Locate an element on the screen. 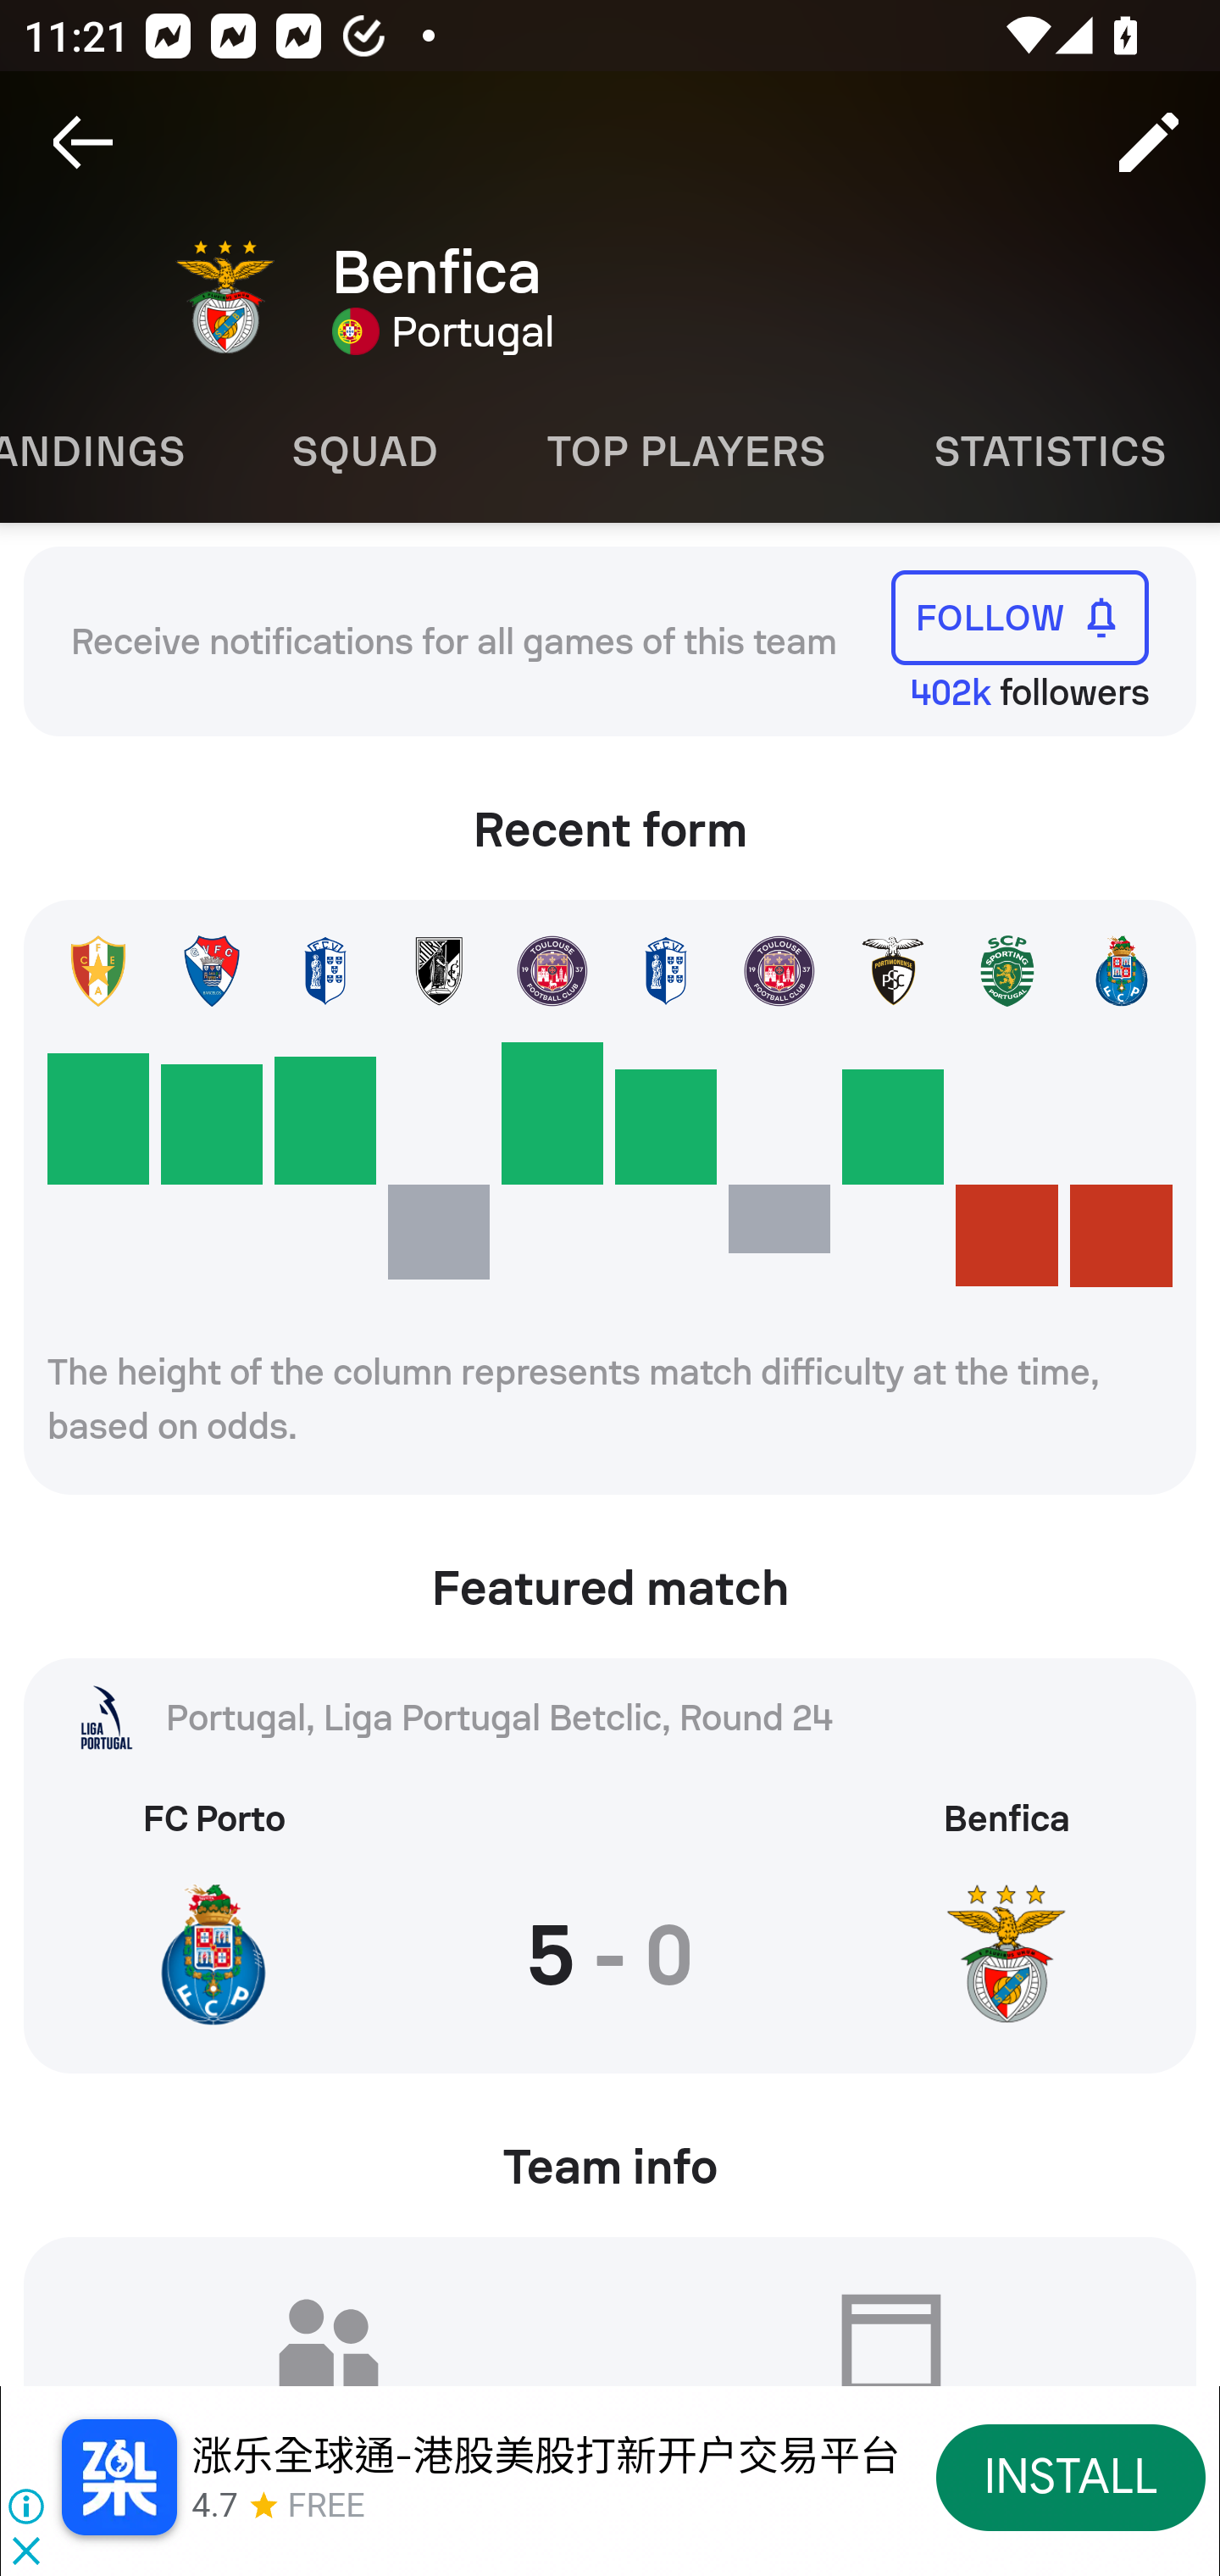 Image resolution: width=1220 pixels, height=2576 pixels. INSTALL is located at coordinates (1071, 2476).